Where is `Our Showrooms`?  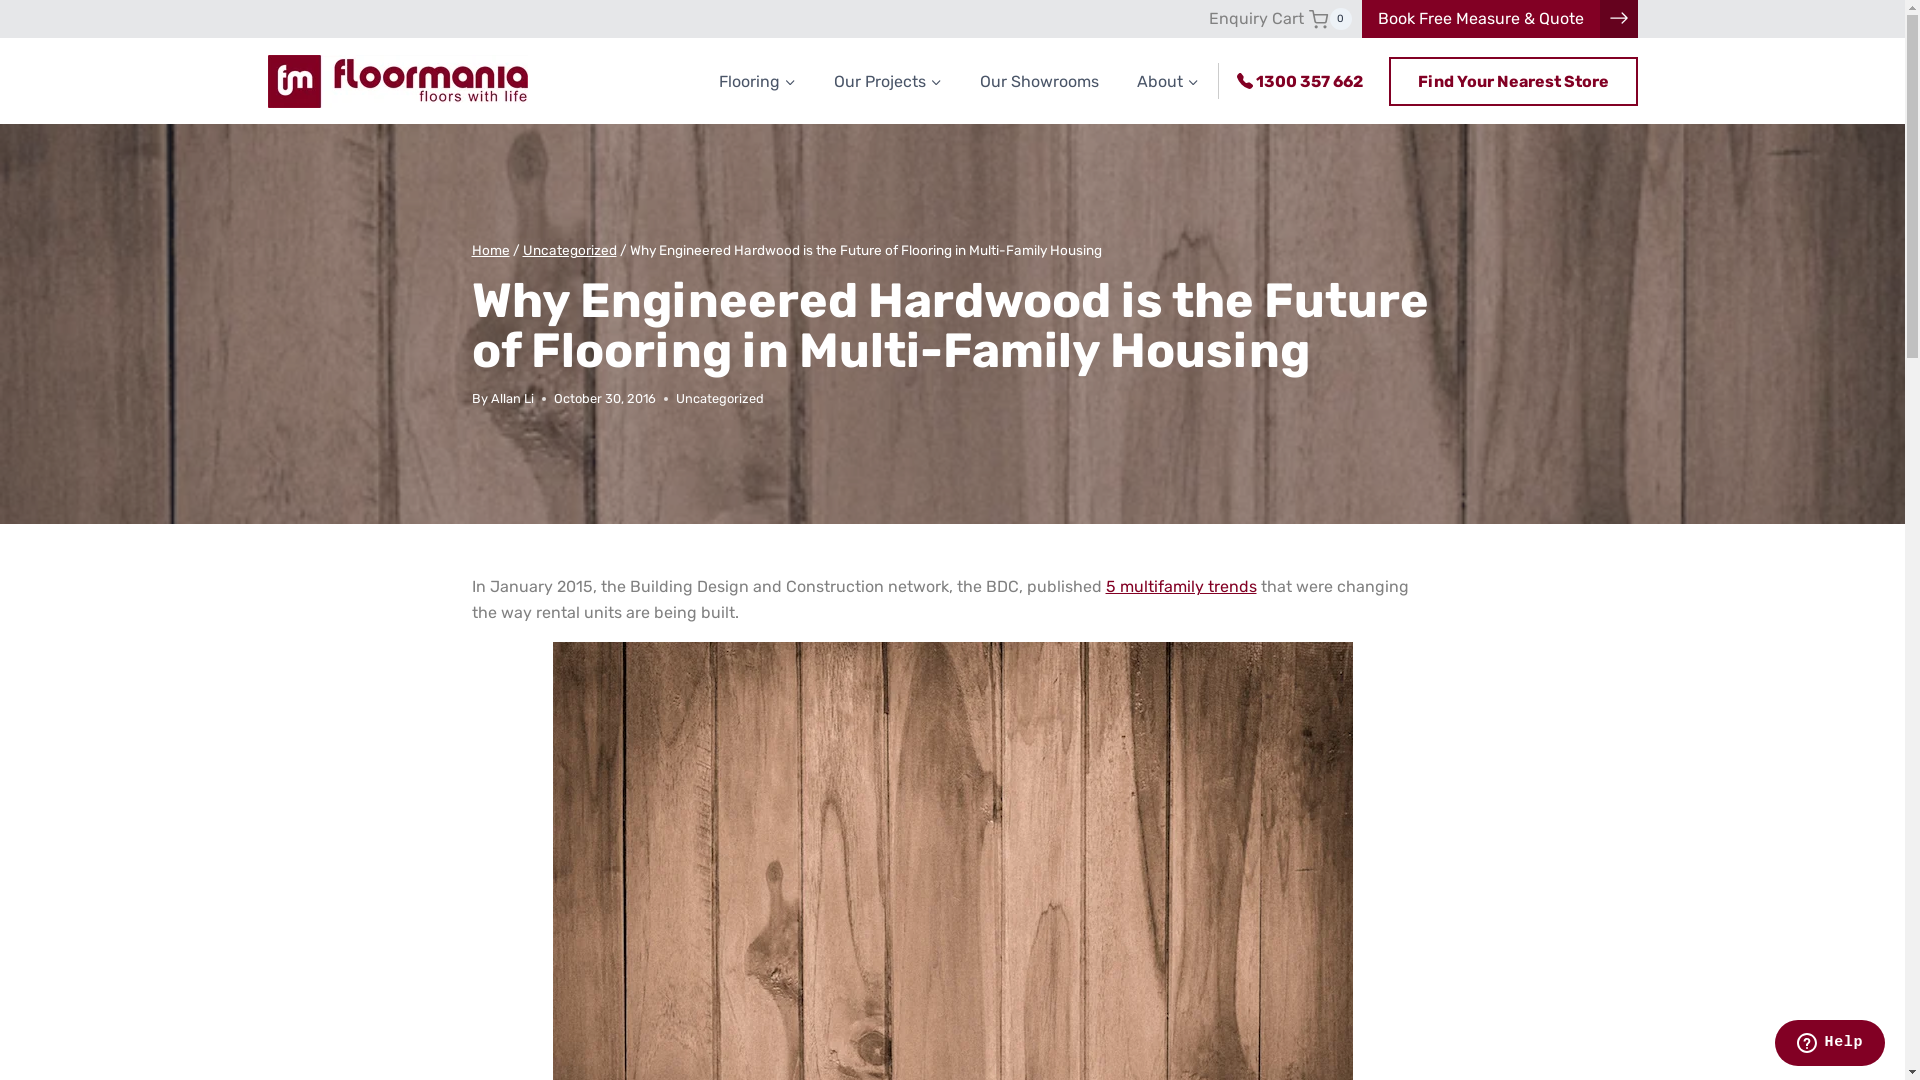
Our Showrooms is located at coordinates (1038, 82).